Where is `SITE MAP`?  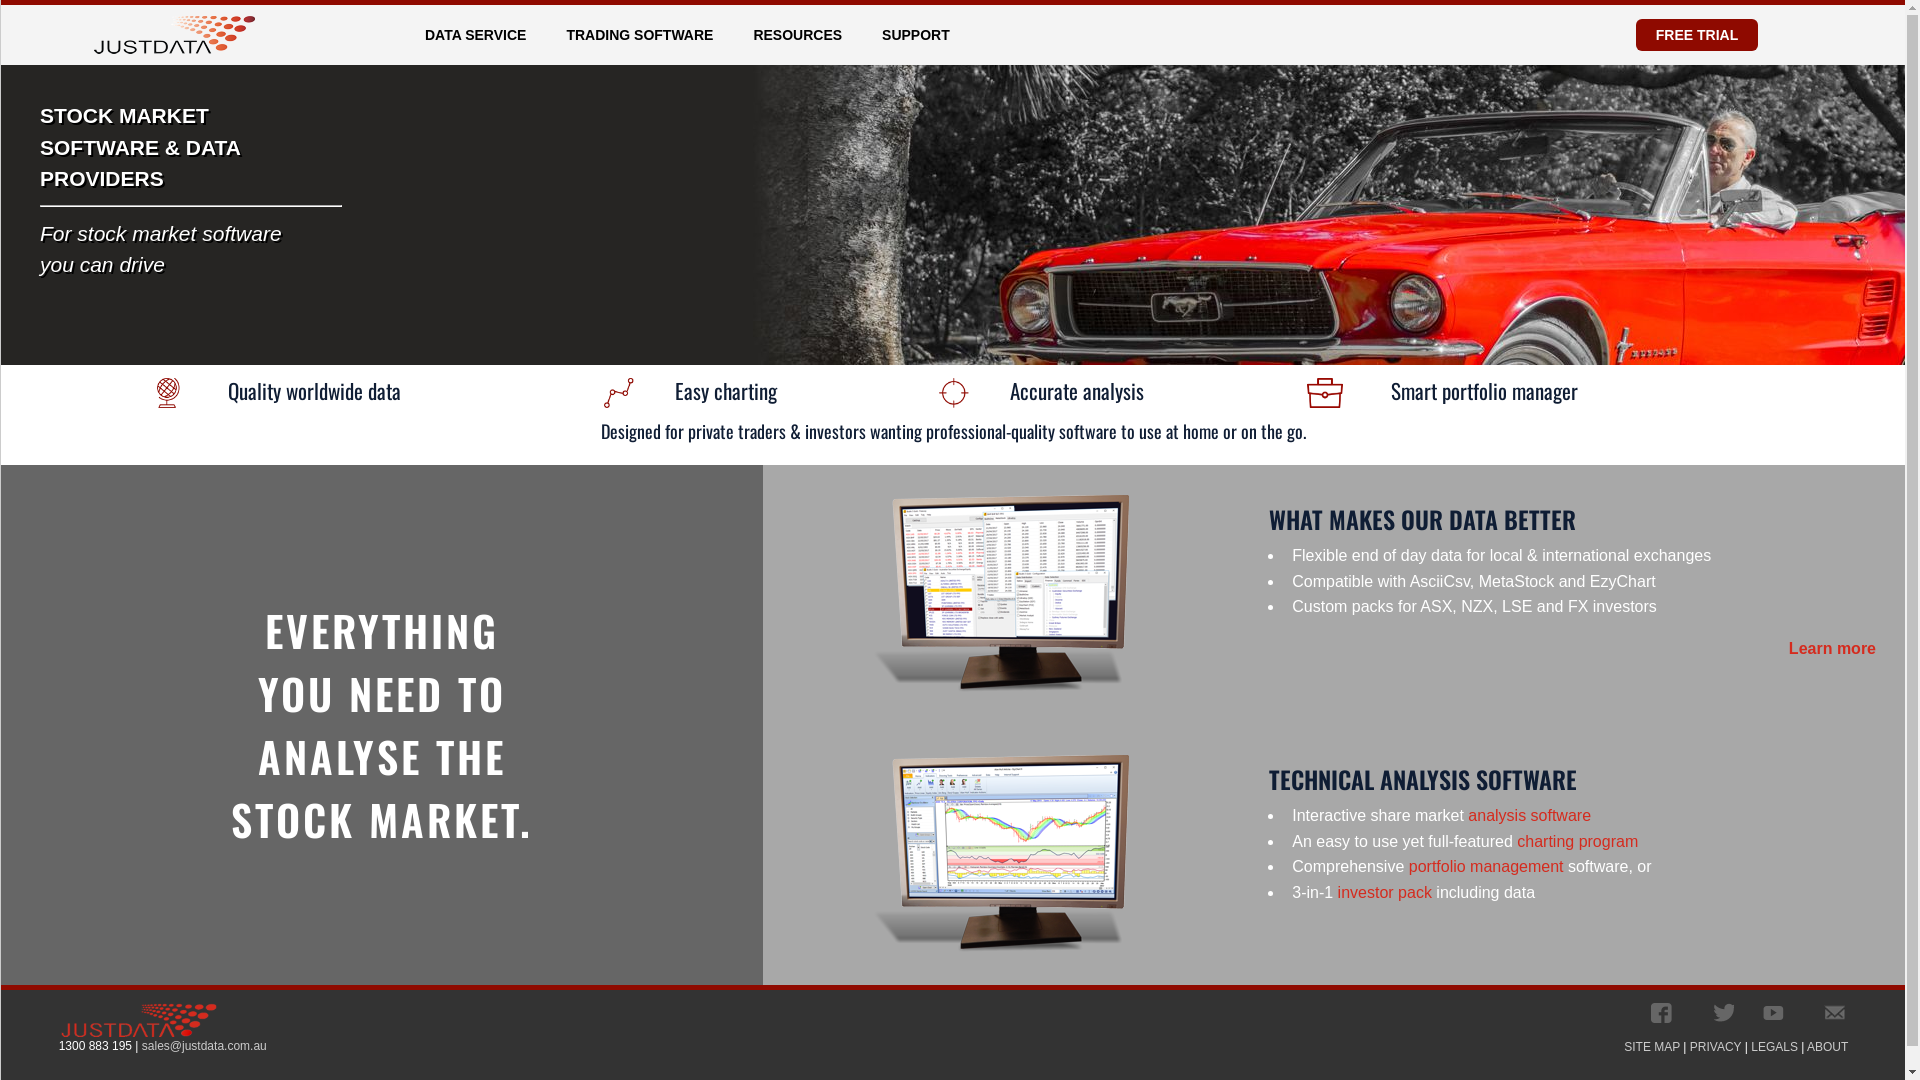 SITE MAP is located at coordinates (1652, 1047).